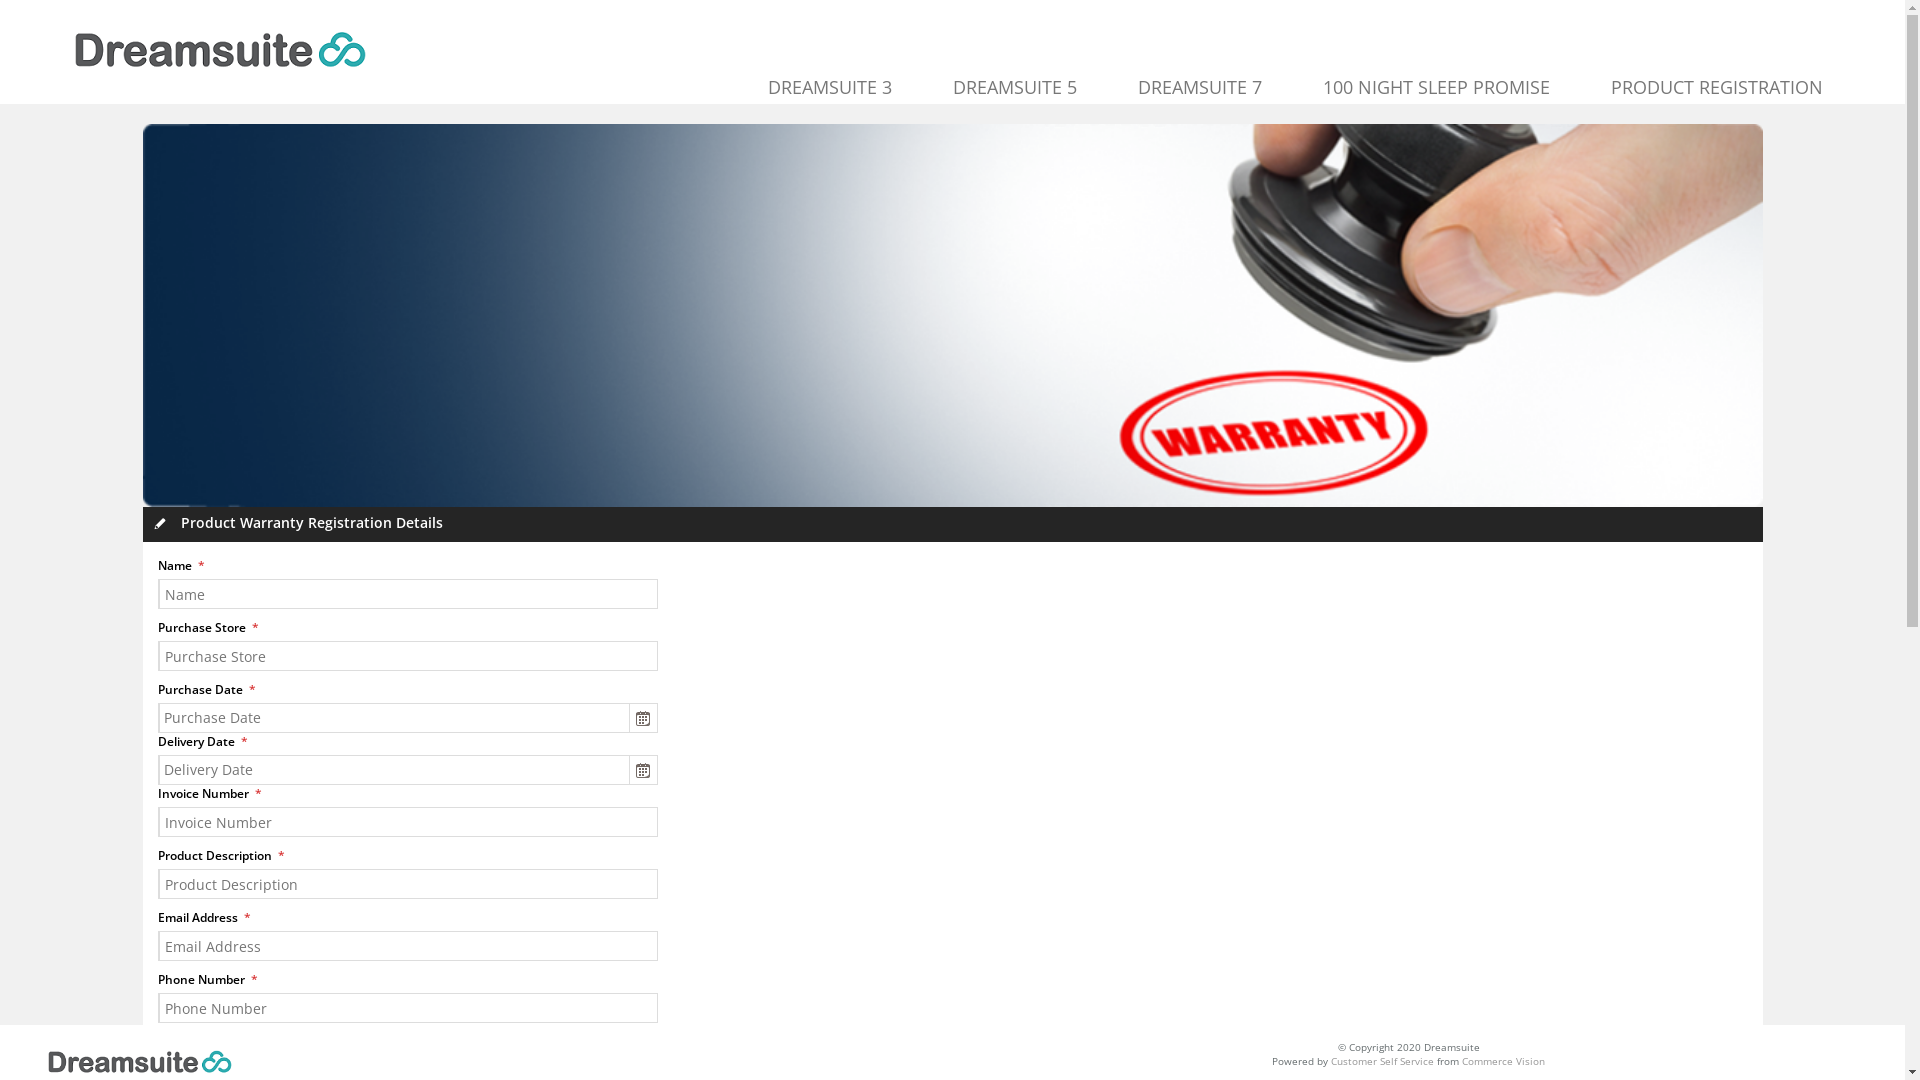 The height and width of the screenshot is (1080, 1920). What do you see at coordinates (1504, 1061) in the screenshot?
I see `Commerce Vision` at bounding box center [1504, 1061].